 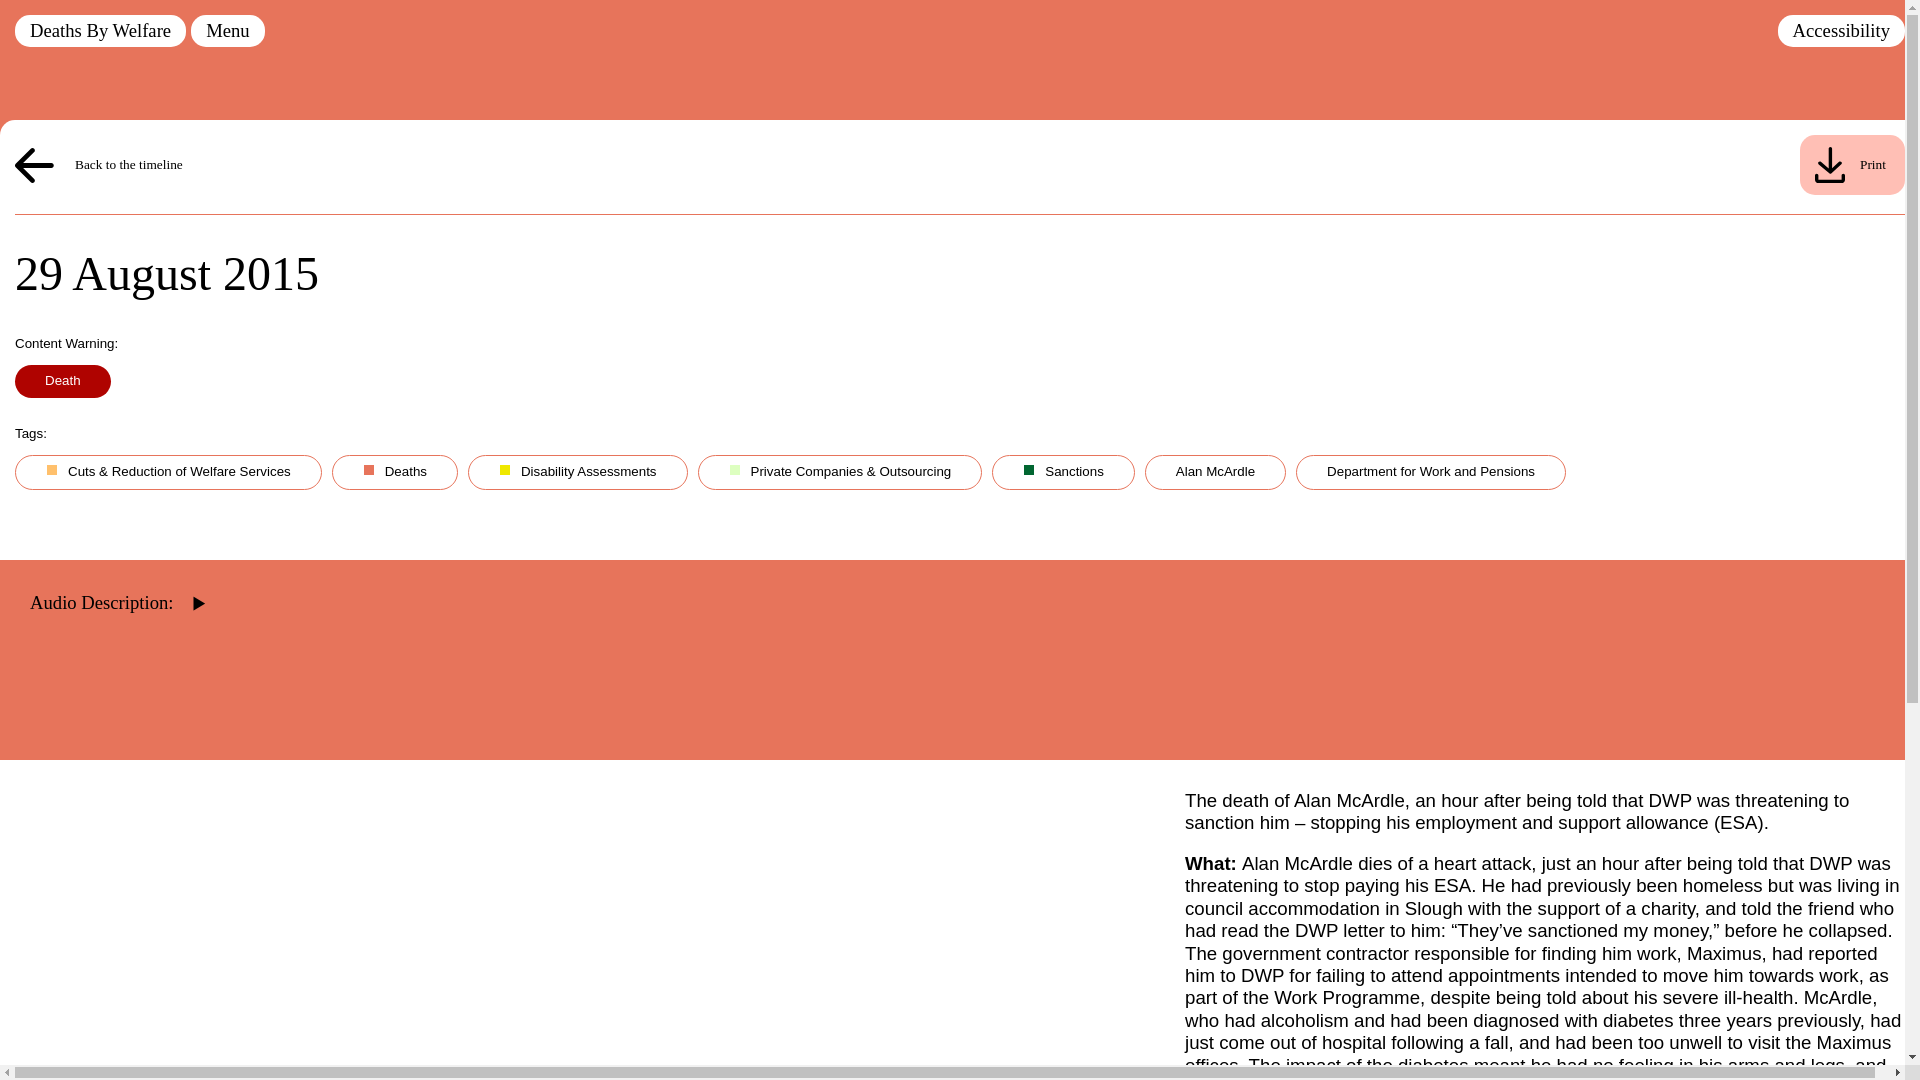 What do you see at coordinates (400, 476) in the screenshot?
I see `Deaths` at bounding box center [400, 476].